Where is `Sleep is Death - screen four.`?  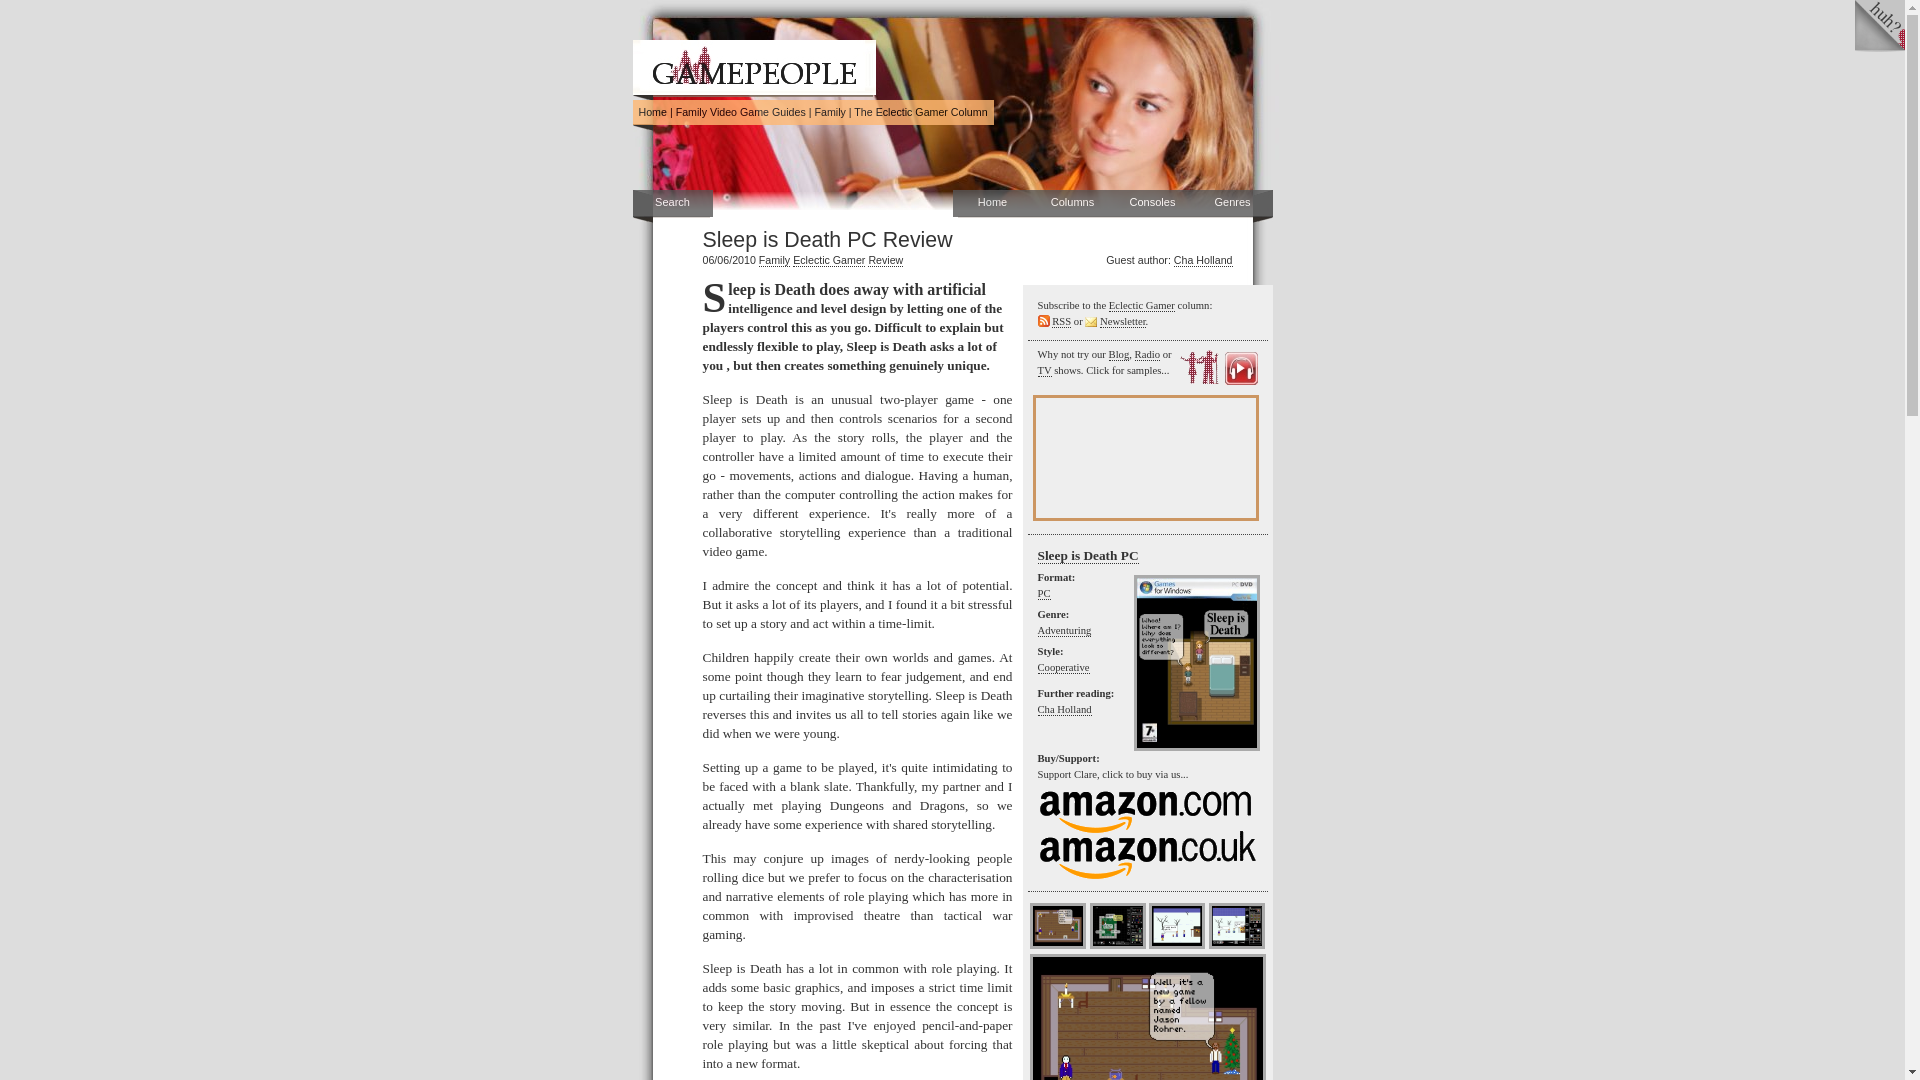 Sleep is Death - screen four. is located at coordinates (1237, 926).